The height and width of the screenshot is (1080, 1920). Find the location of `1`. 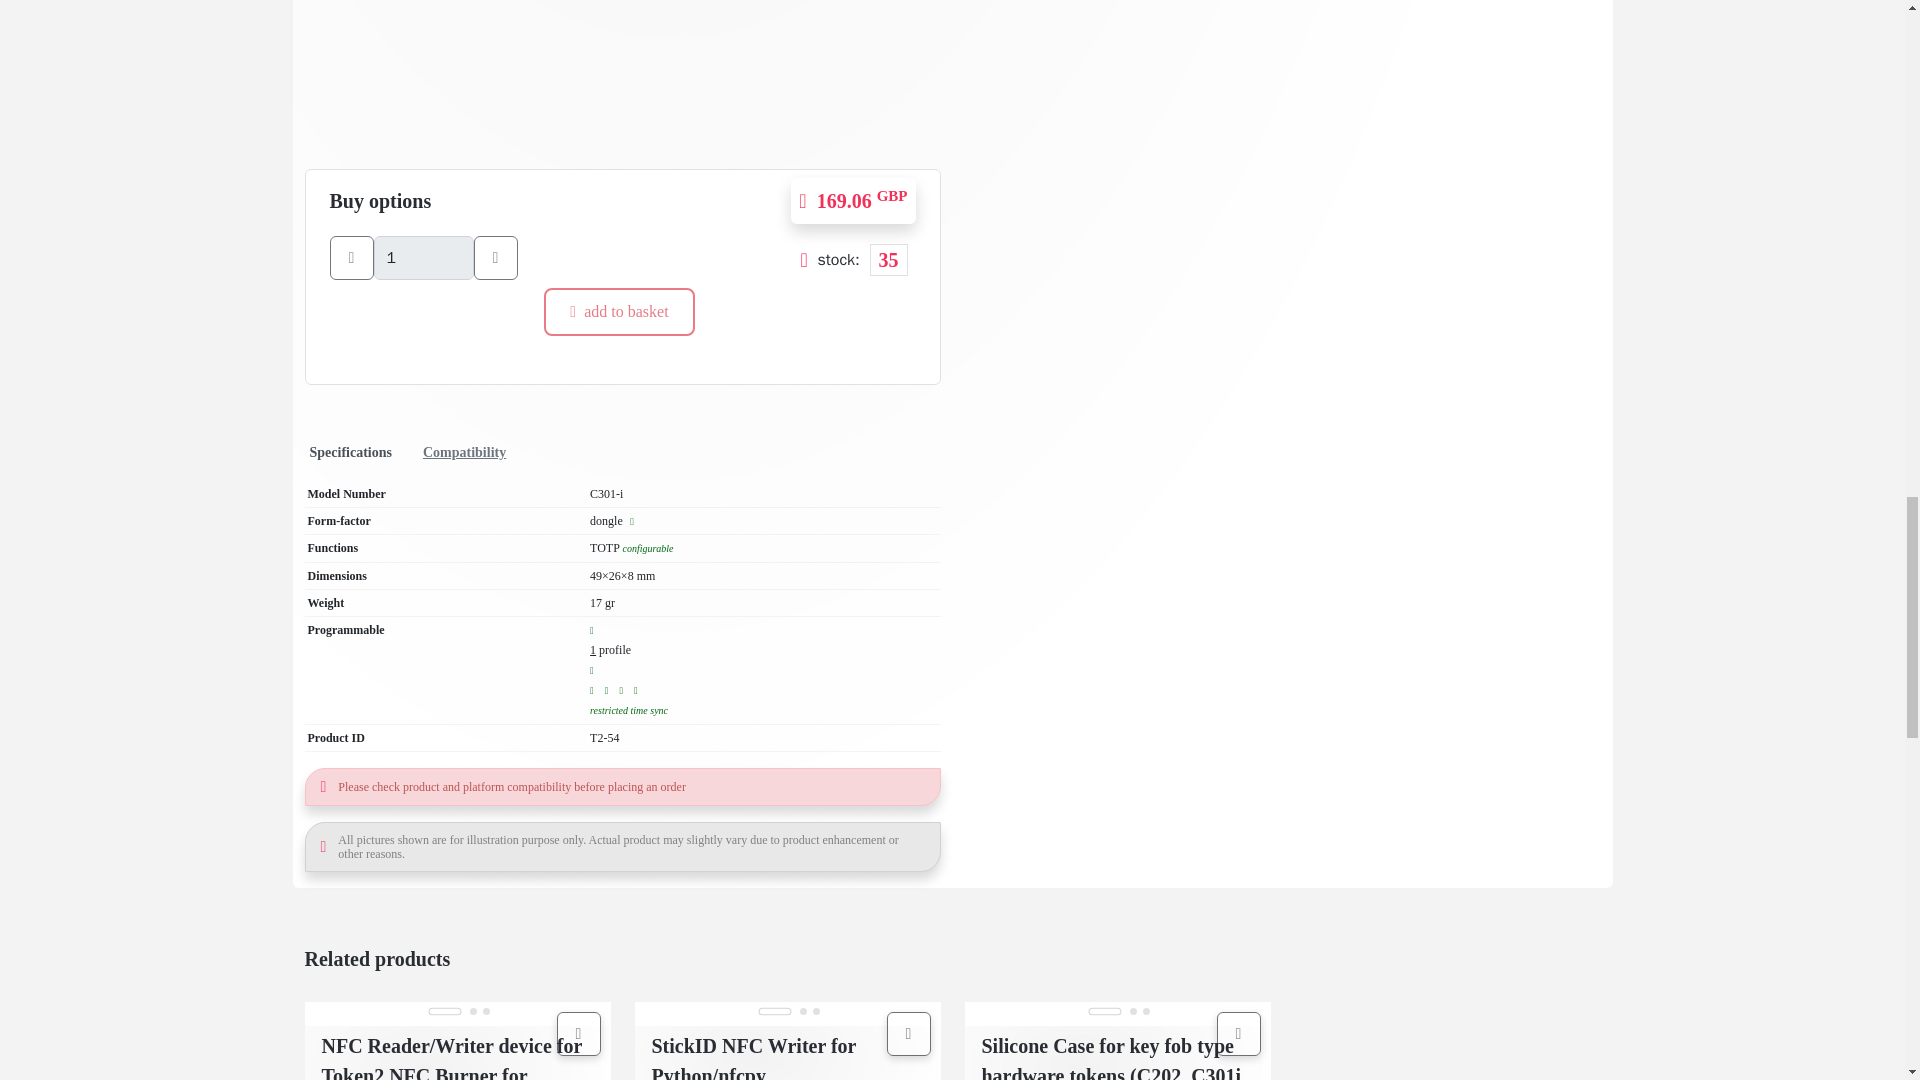

1 is located at coordinates (424, 258).